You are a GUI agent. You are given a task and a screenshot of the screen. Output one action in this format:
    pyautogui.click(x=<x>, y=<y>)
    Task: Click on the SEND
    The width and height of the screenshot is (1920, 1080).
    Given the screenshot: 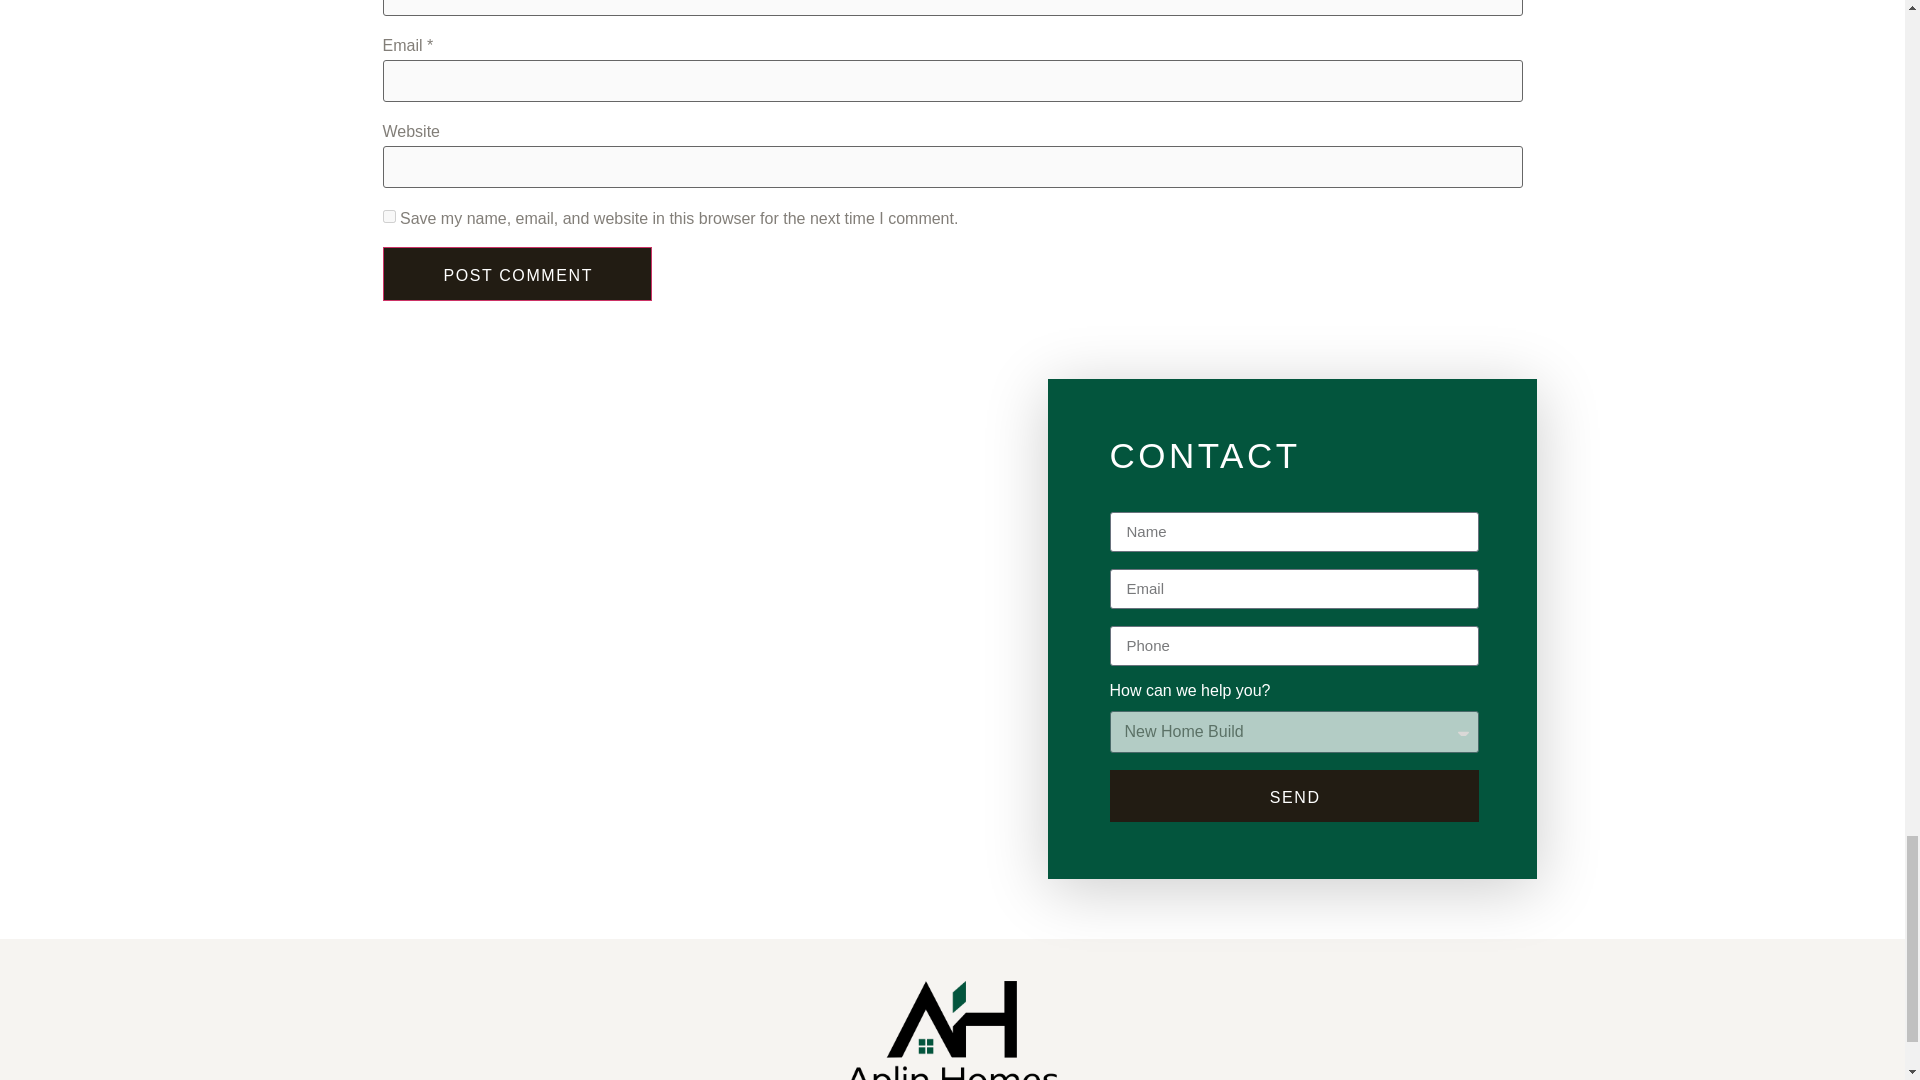 What is the action you would take?
    pyautogui.click(x=1294, y=796)
    